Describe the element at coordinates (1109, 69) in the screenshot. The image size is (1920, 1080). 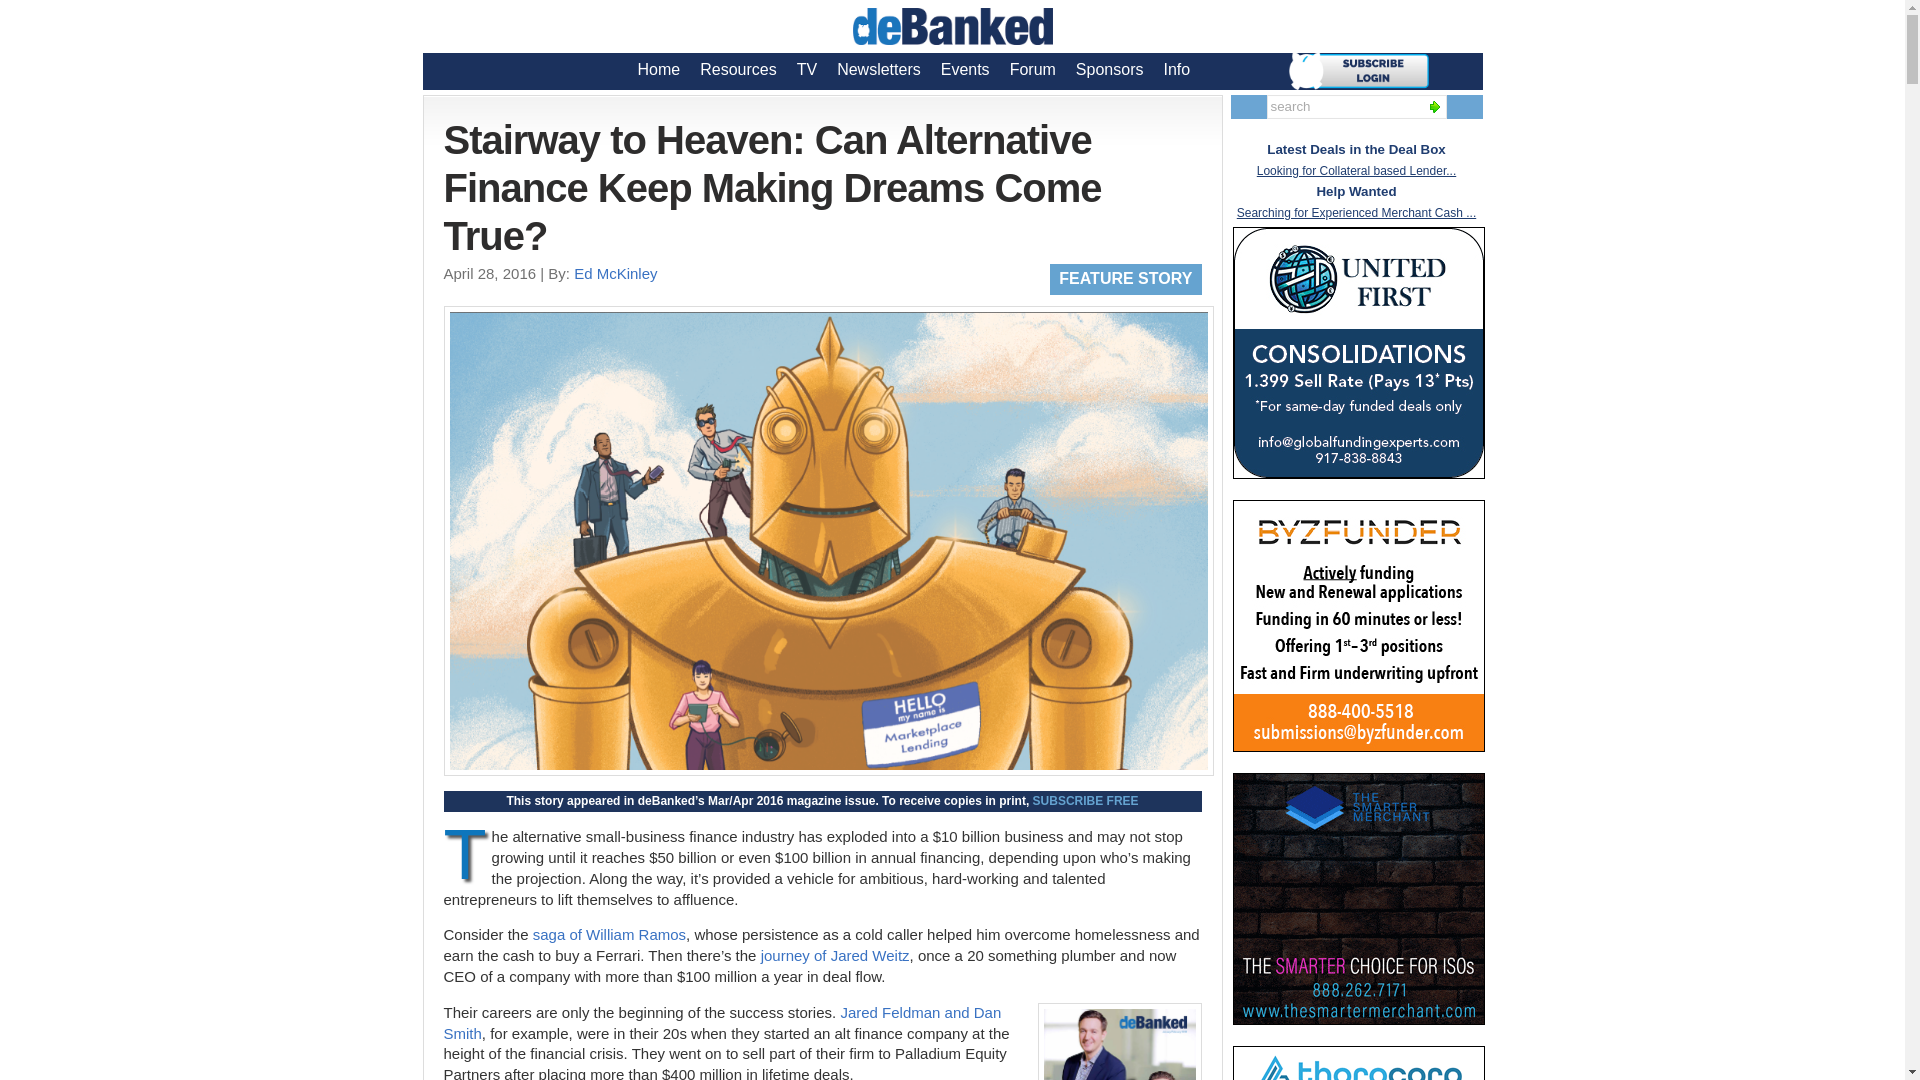
I see `Sponsors` at that location.